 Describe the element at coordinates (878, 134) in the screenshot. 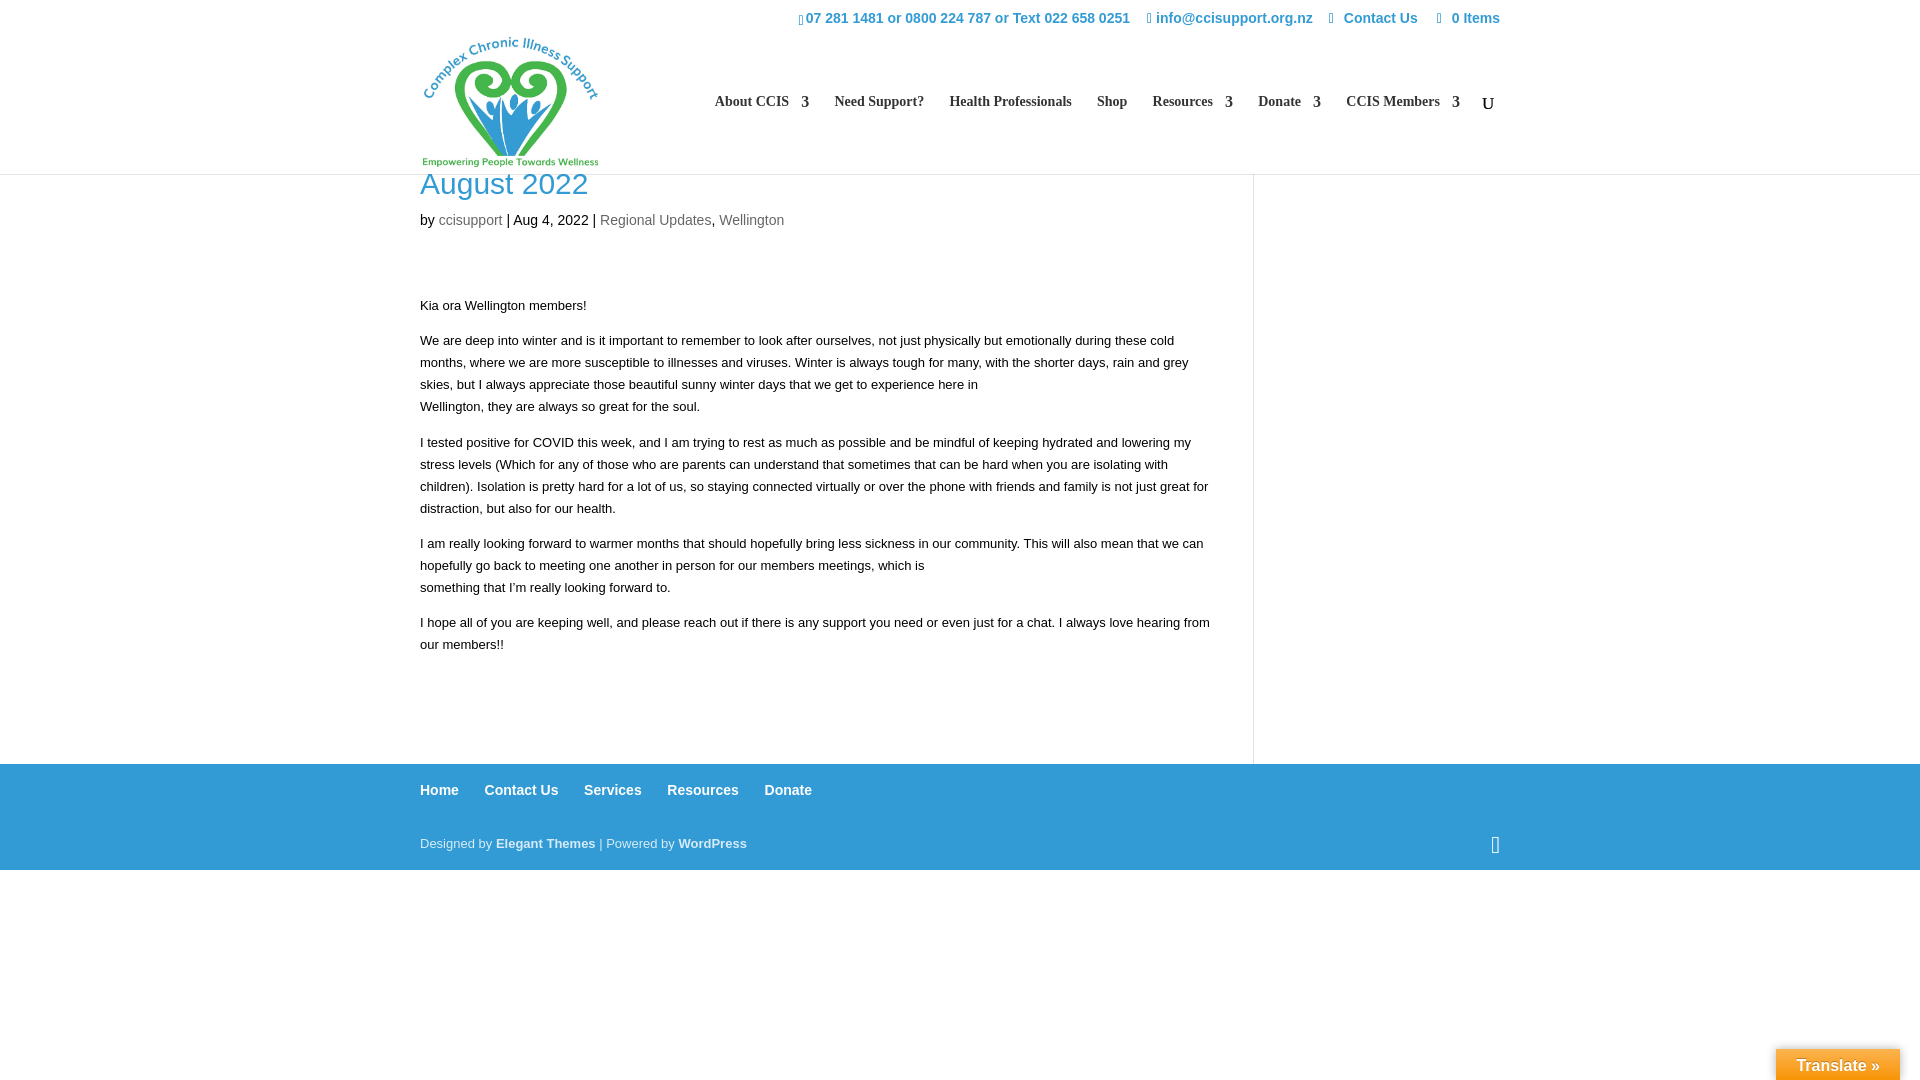

I see `Need Support?` at that location.